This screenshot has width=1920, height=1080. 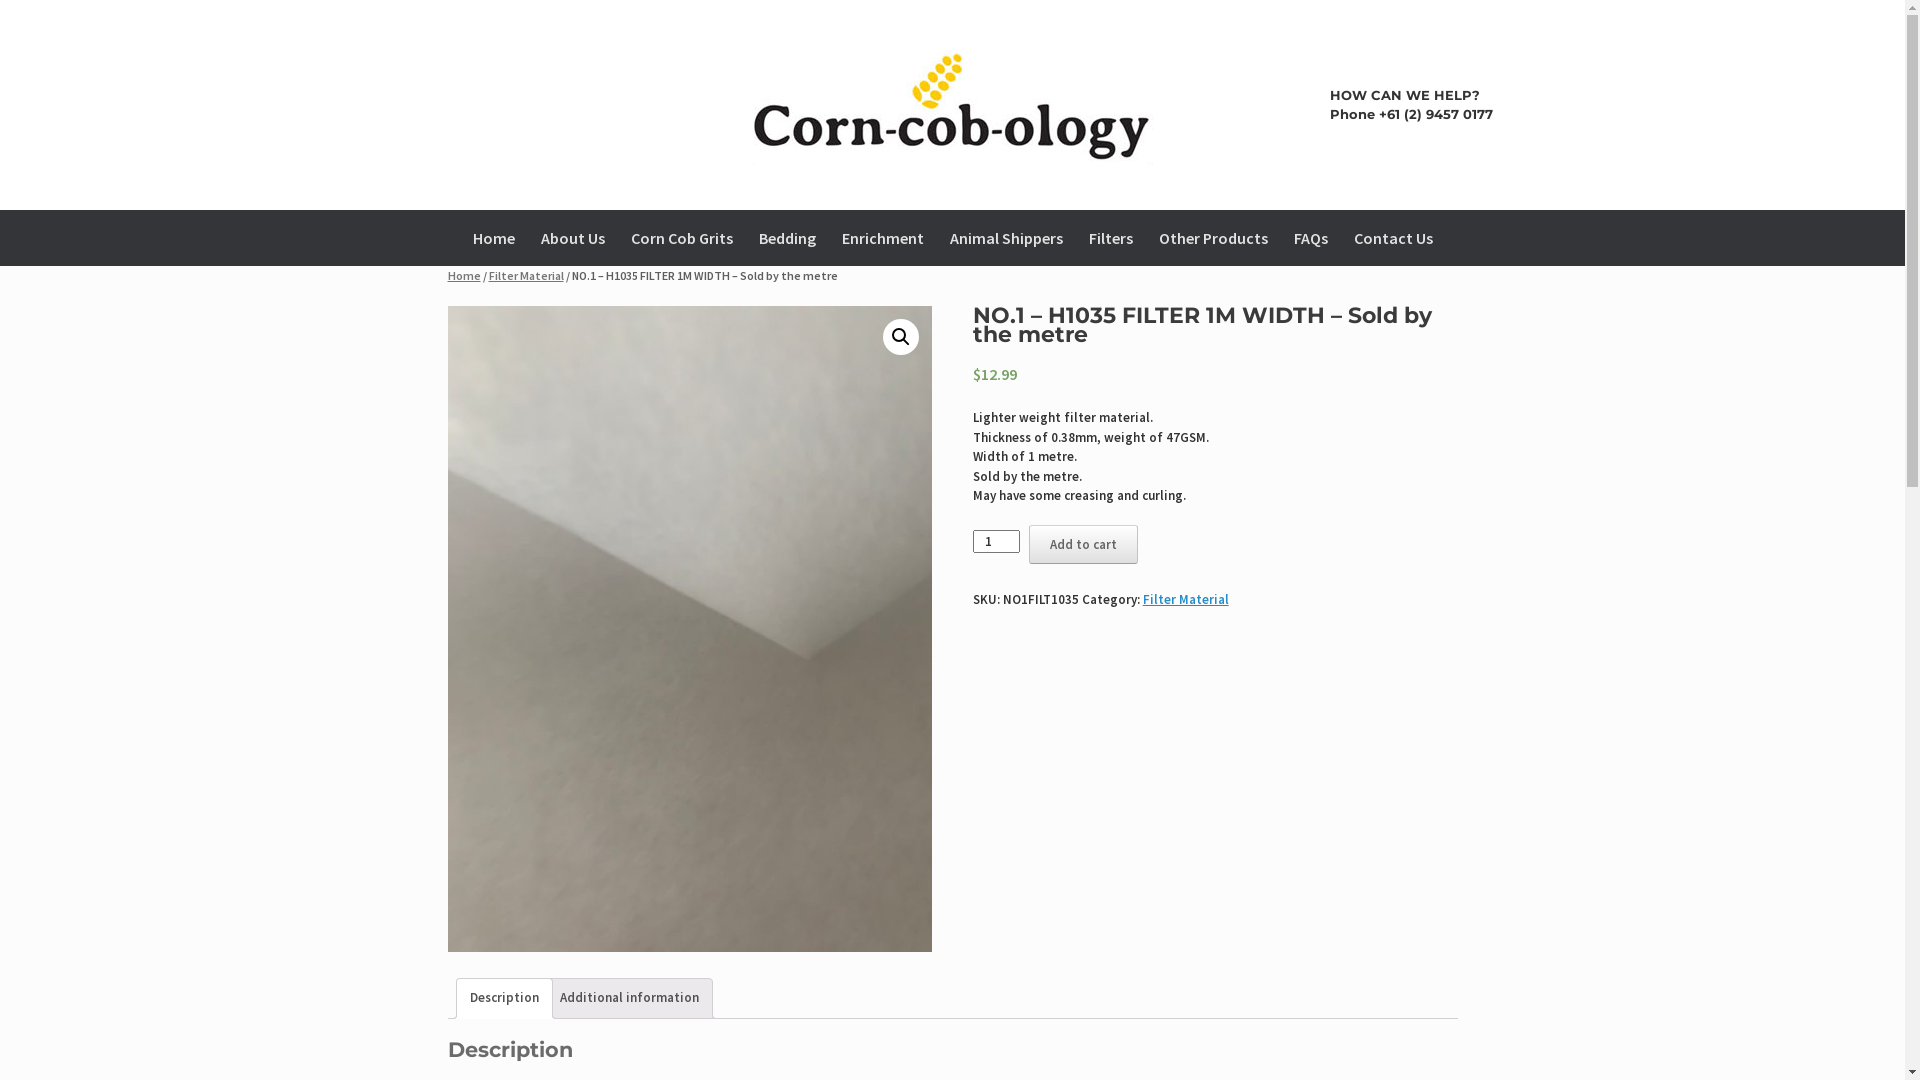 What do you see at coordinates (952, 105) in the screenshot?
I see `CORNCOBOLOGY PTY LTD` at bounding box center [952, 105].